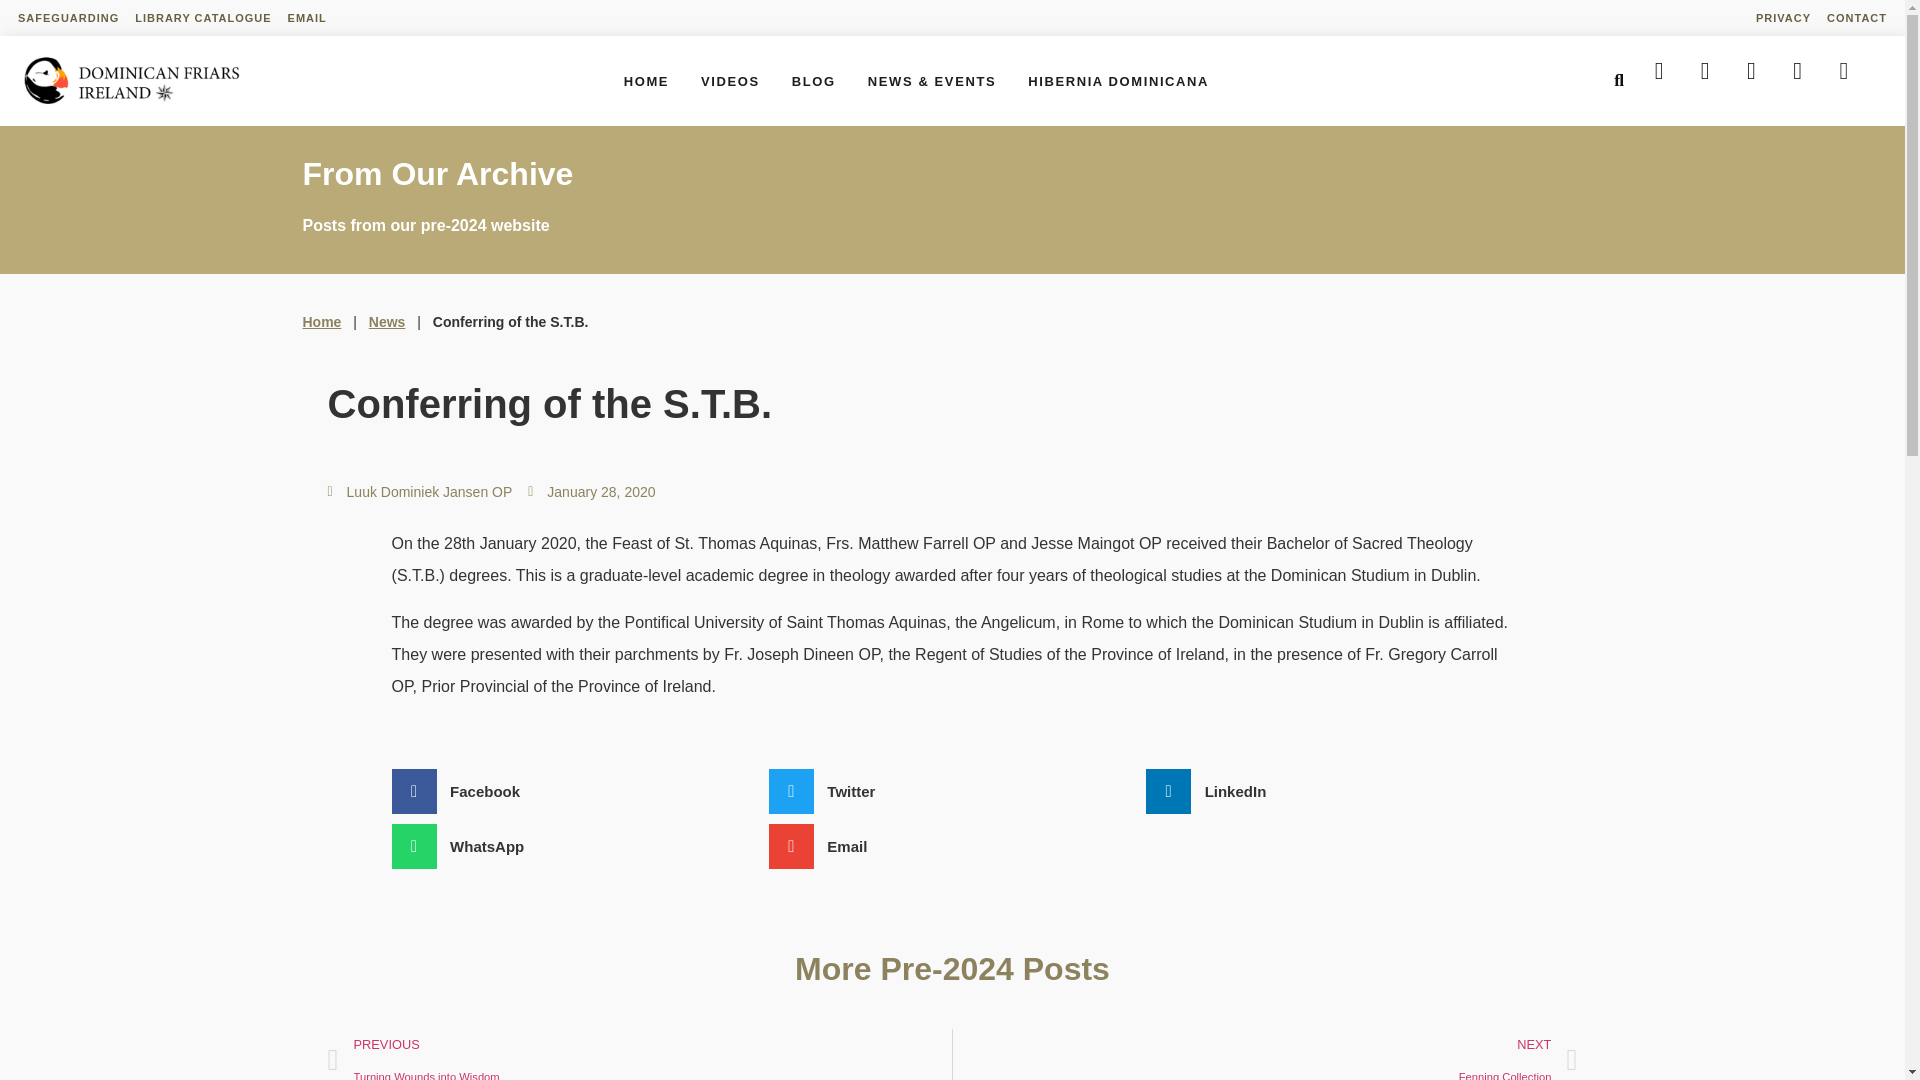  What do you see at coordinates (307, 18) in the screenshot?
I see `VIDEOS` at bounding box center [307, 18].